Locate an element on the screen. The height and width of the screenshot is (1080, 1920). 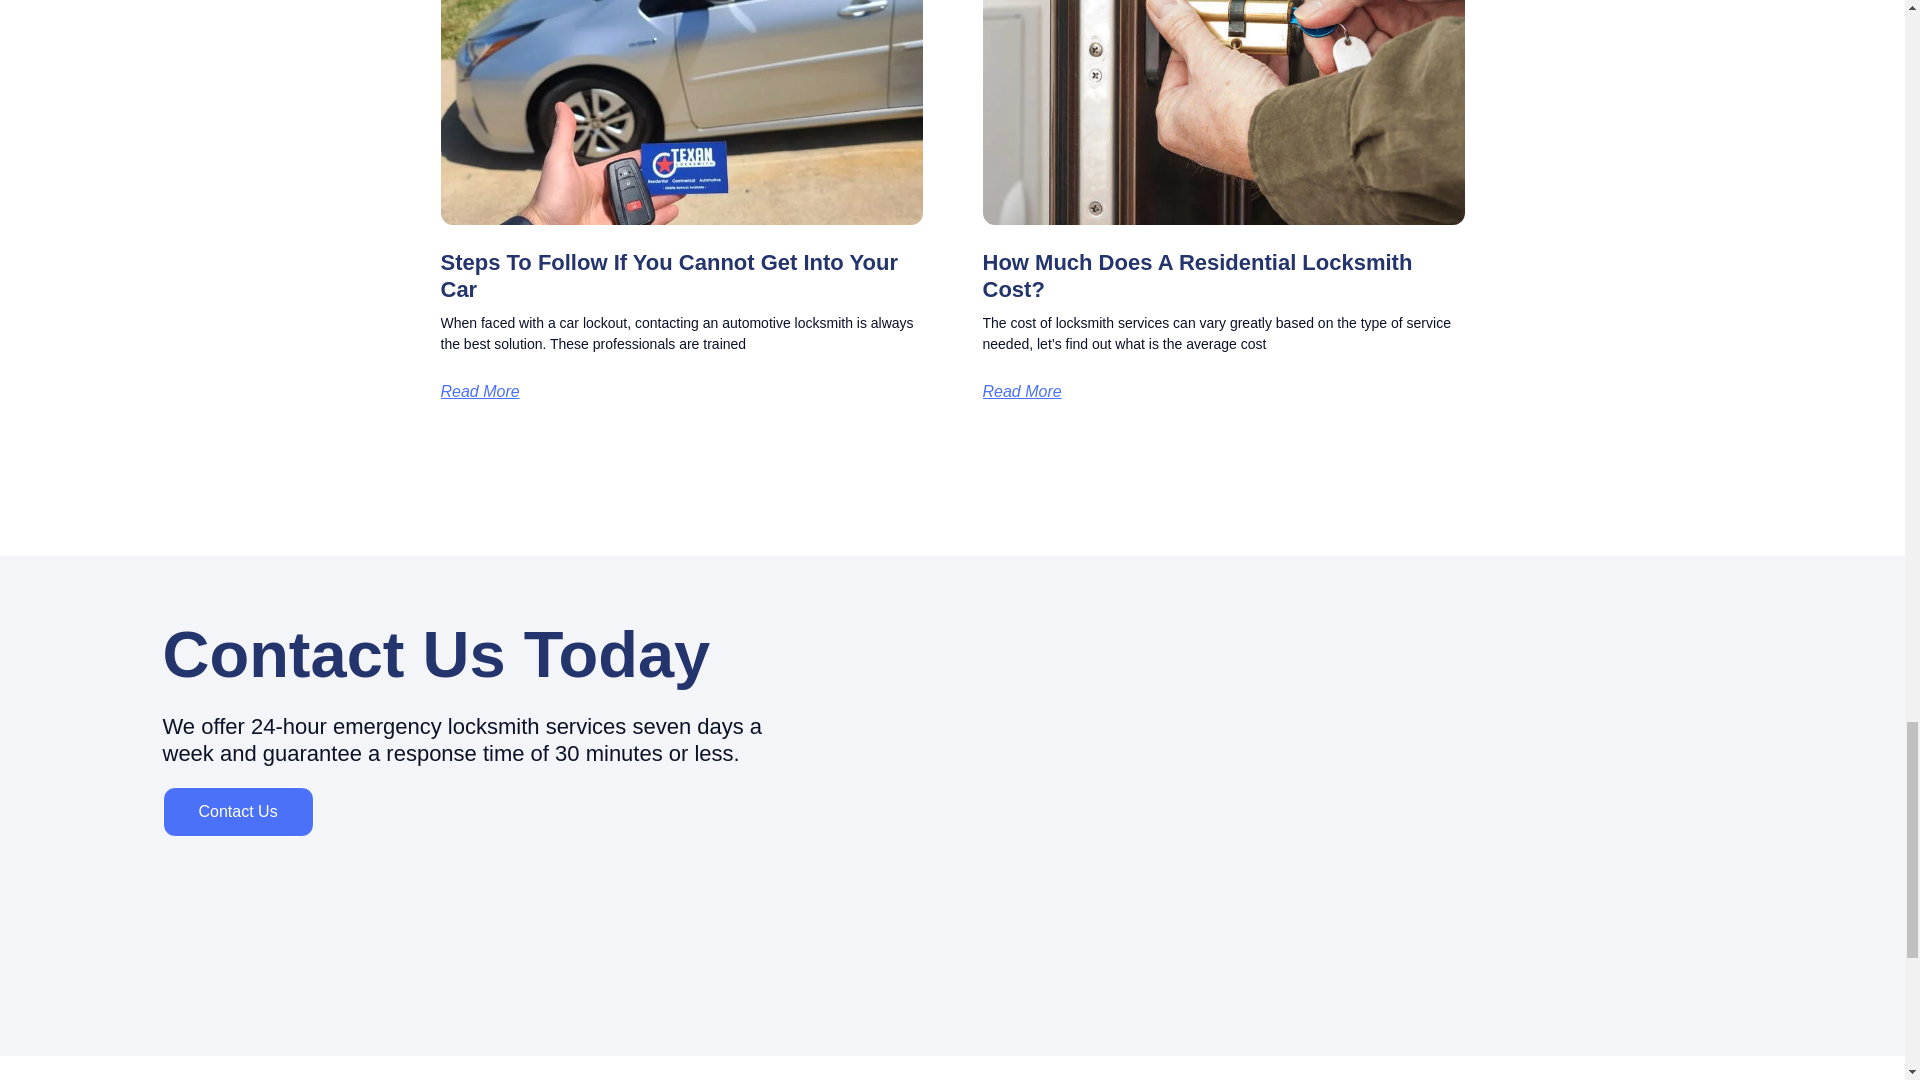
Steps To Follow If You Cannot Get Into Your Car is located at coordinates (668, 275).